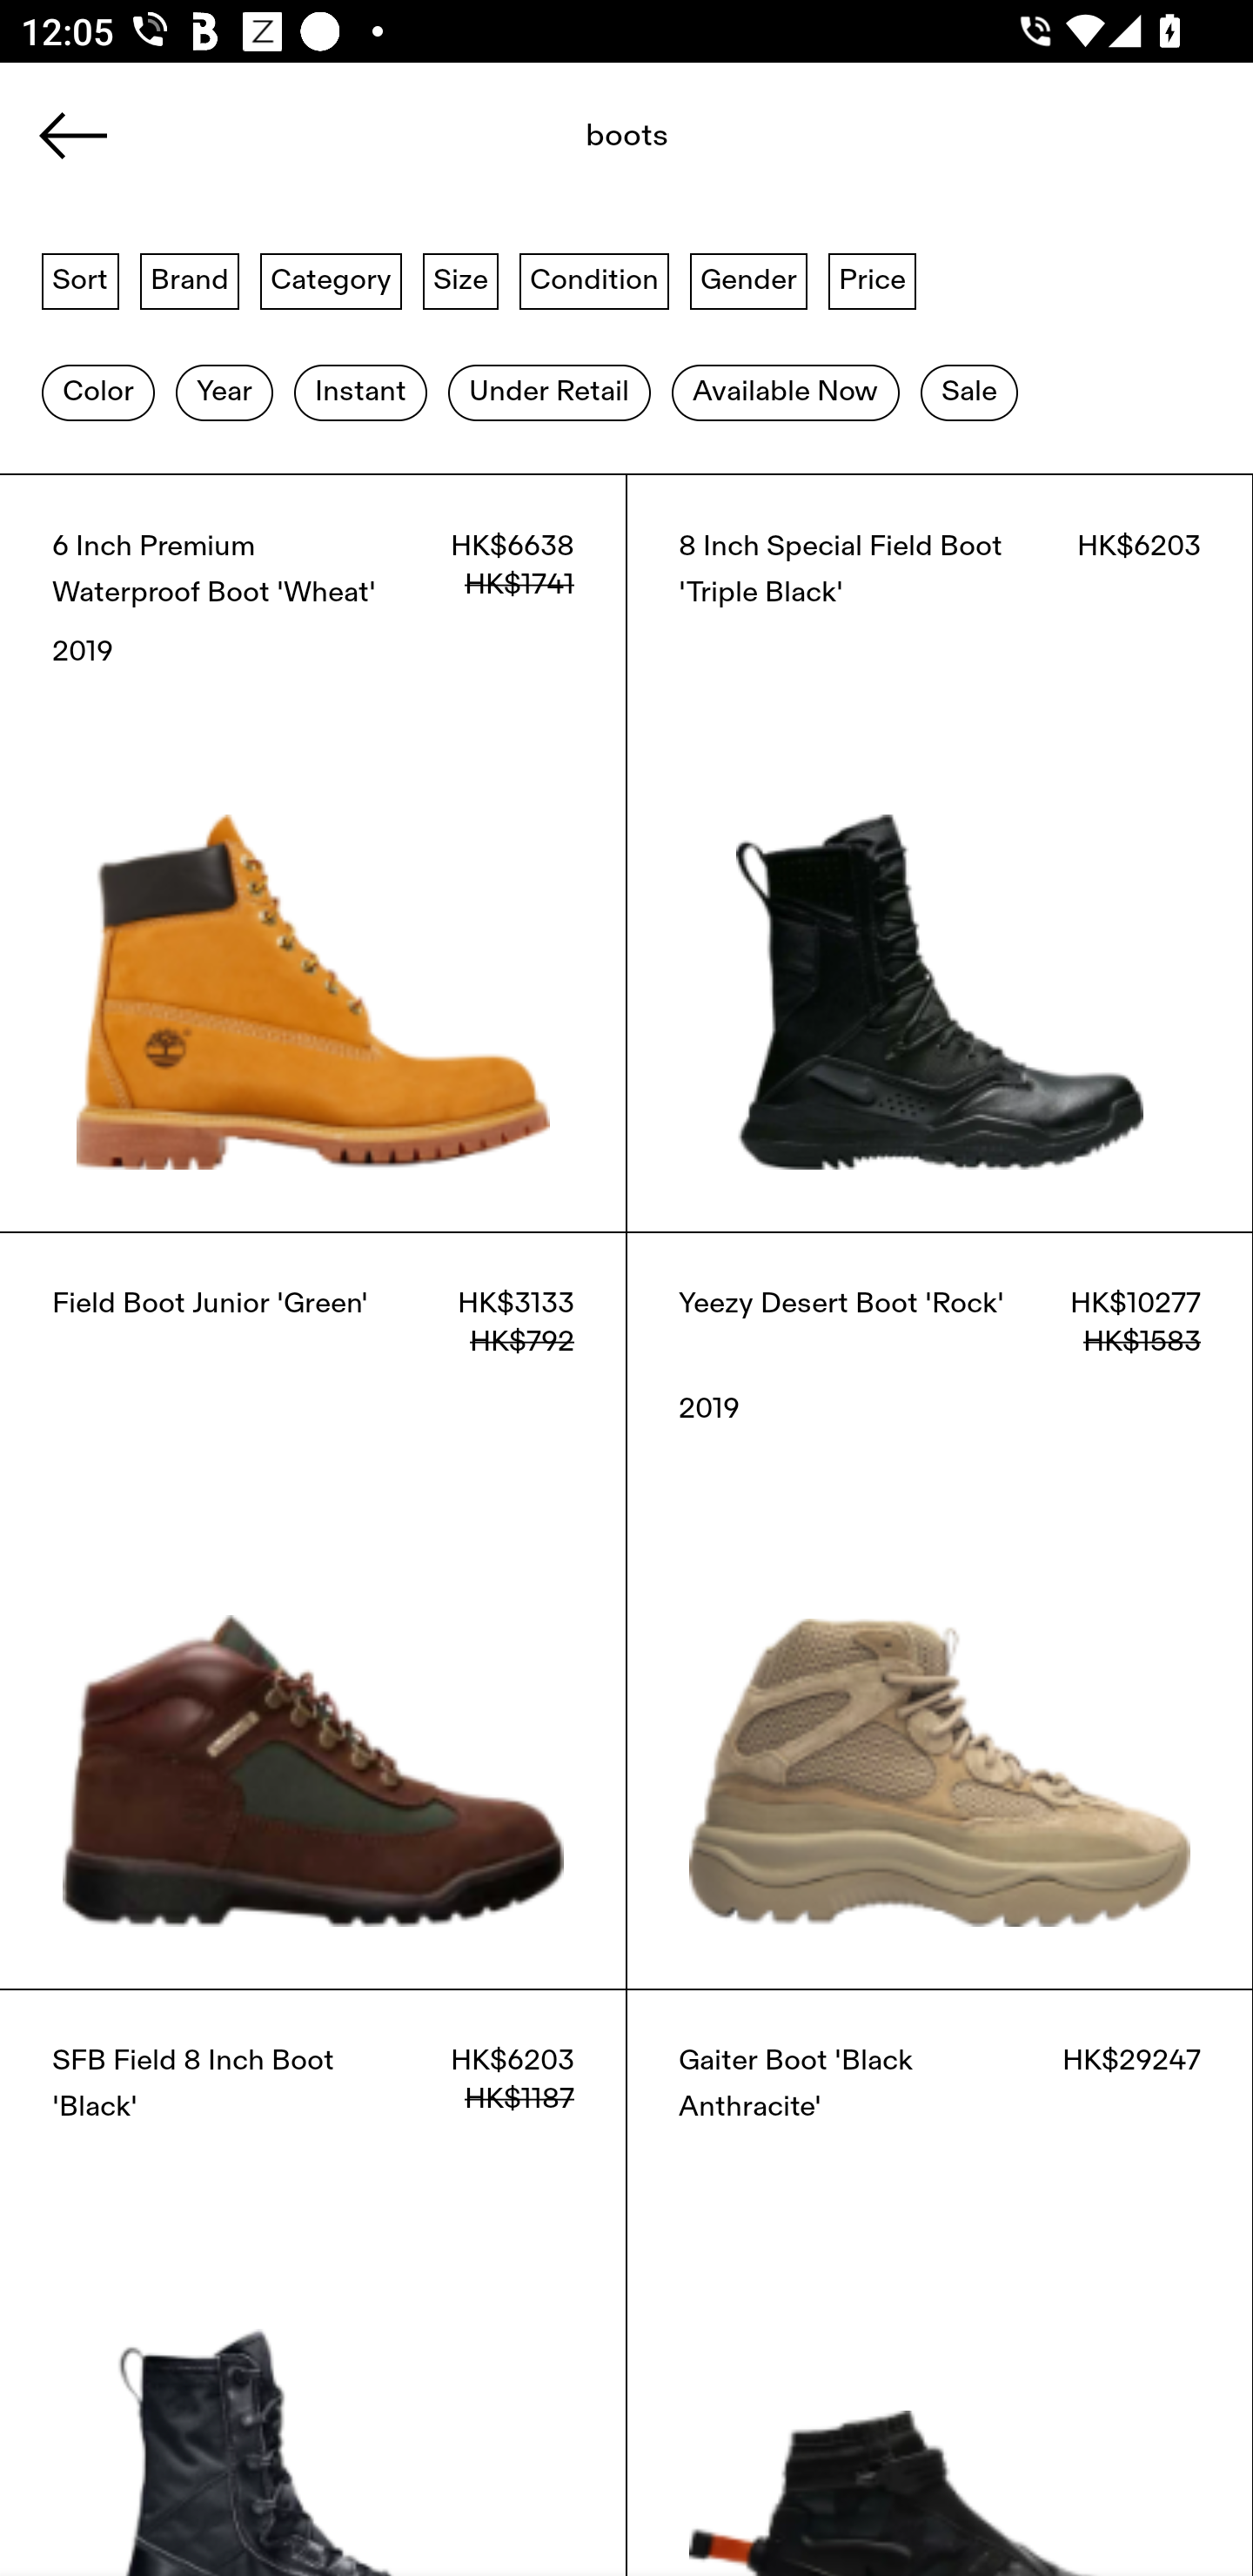 The height and width of the screenshot is (2576, 1253). I want to click on SFB Field 8 Inch Boot 'Black' HK$6203 HK$1187, so click(313, 2282).